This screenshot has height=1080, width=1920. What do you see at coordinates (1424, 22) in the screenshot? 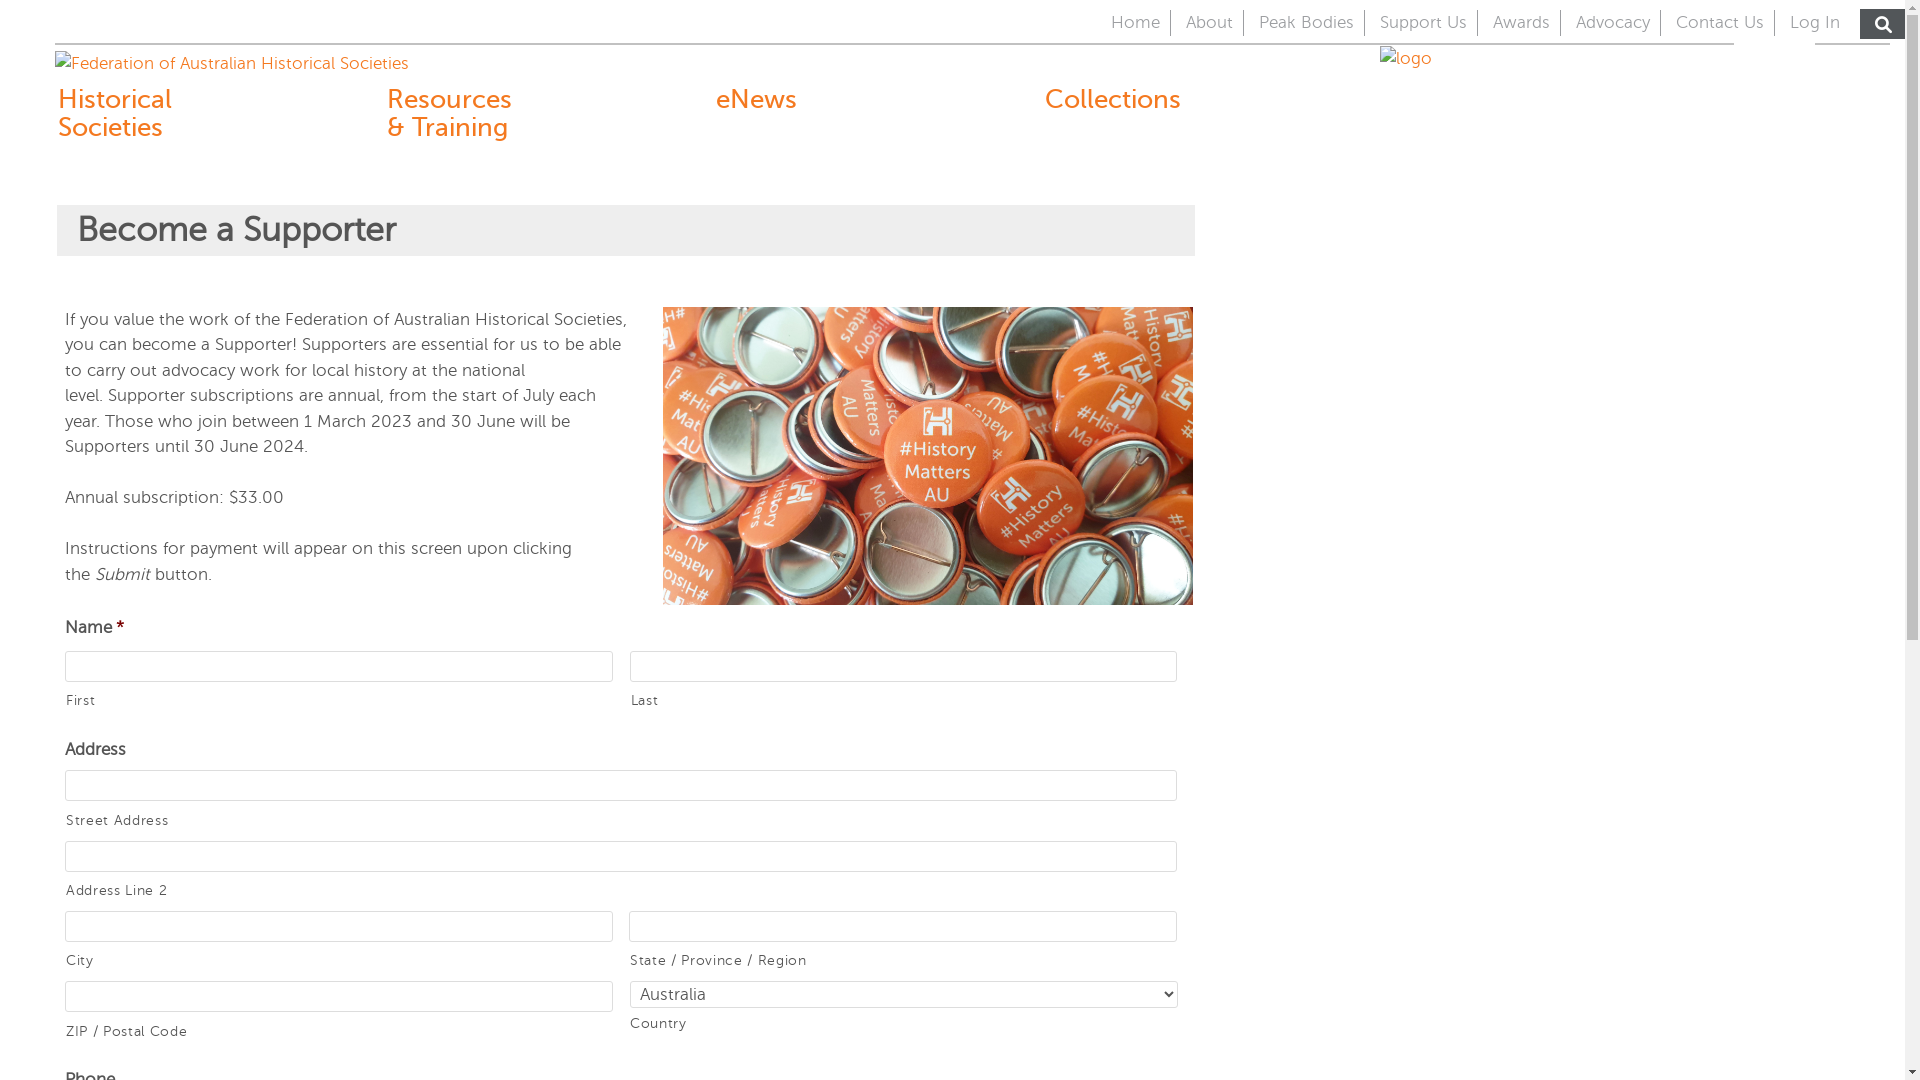
I see `Support Us` at bounding box center [1424, 22].